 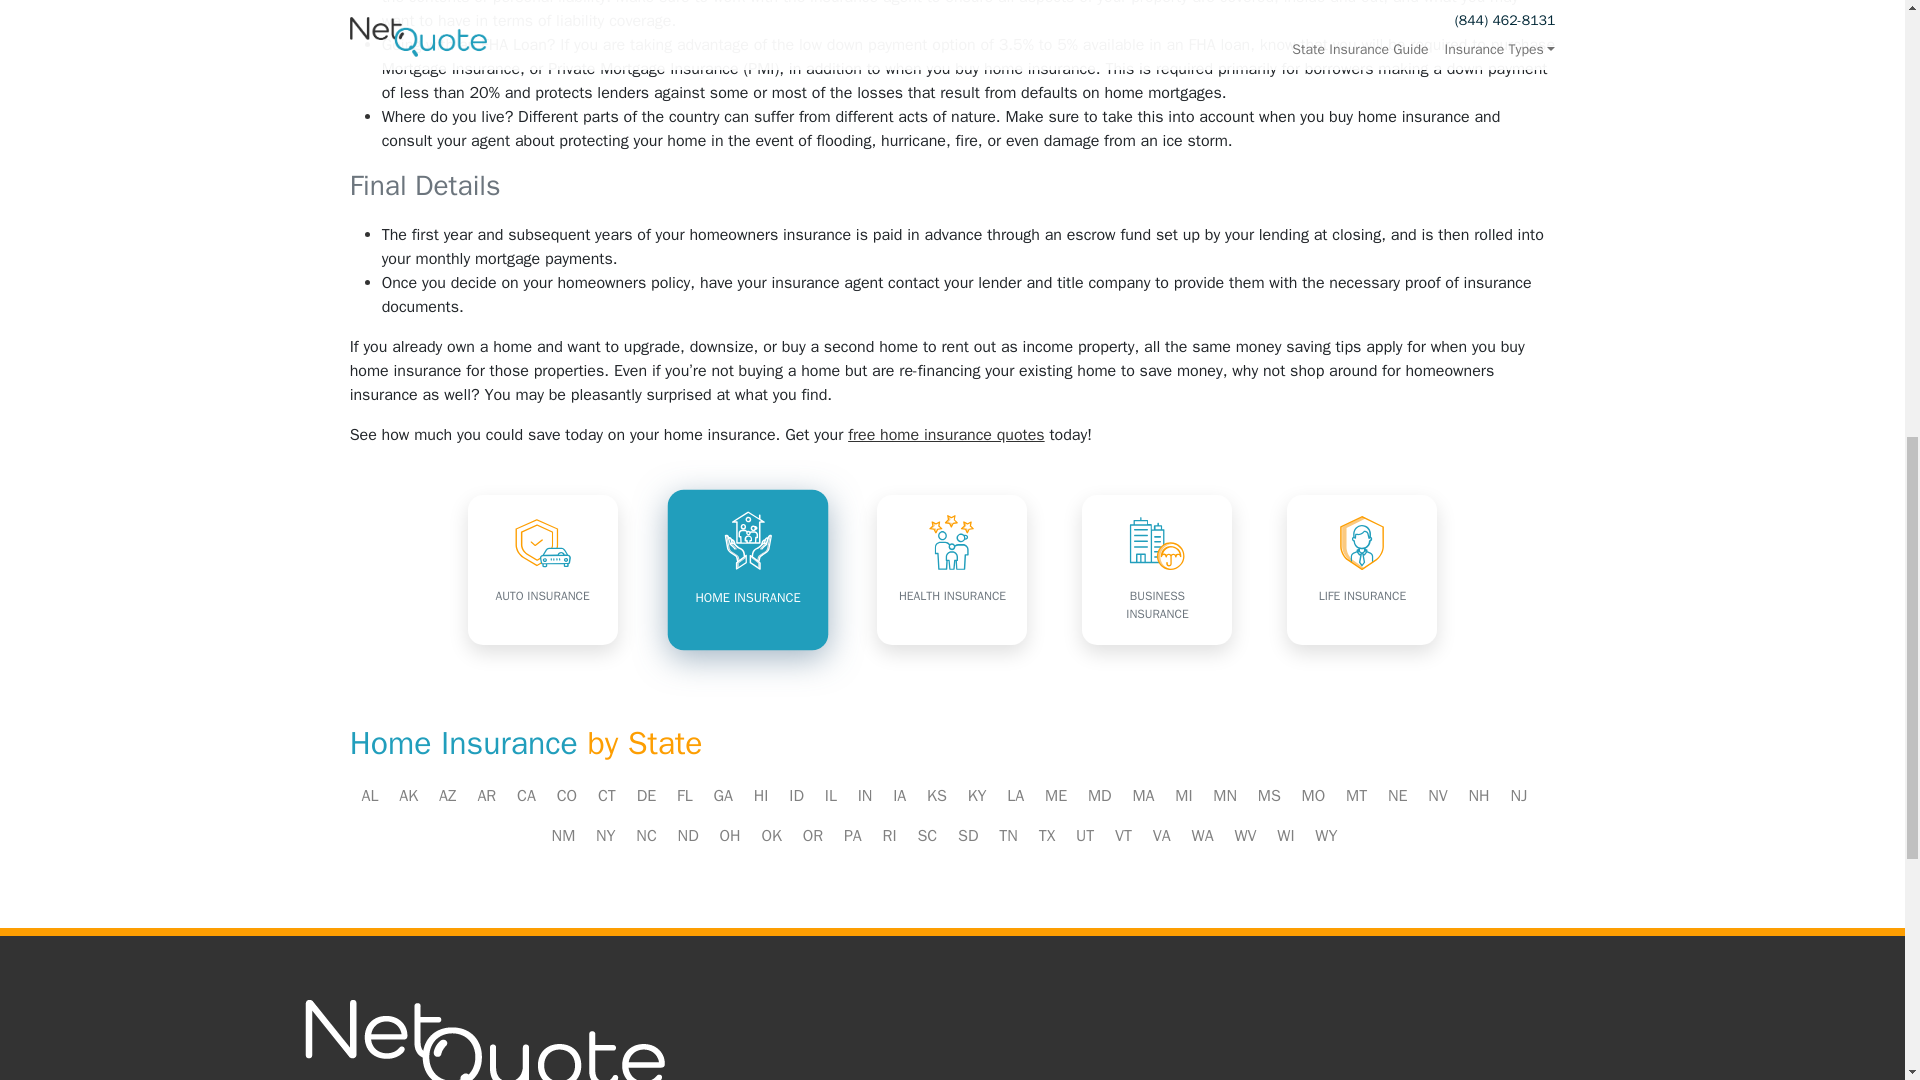 I want to click on NE, so click(x=1398, y=796).